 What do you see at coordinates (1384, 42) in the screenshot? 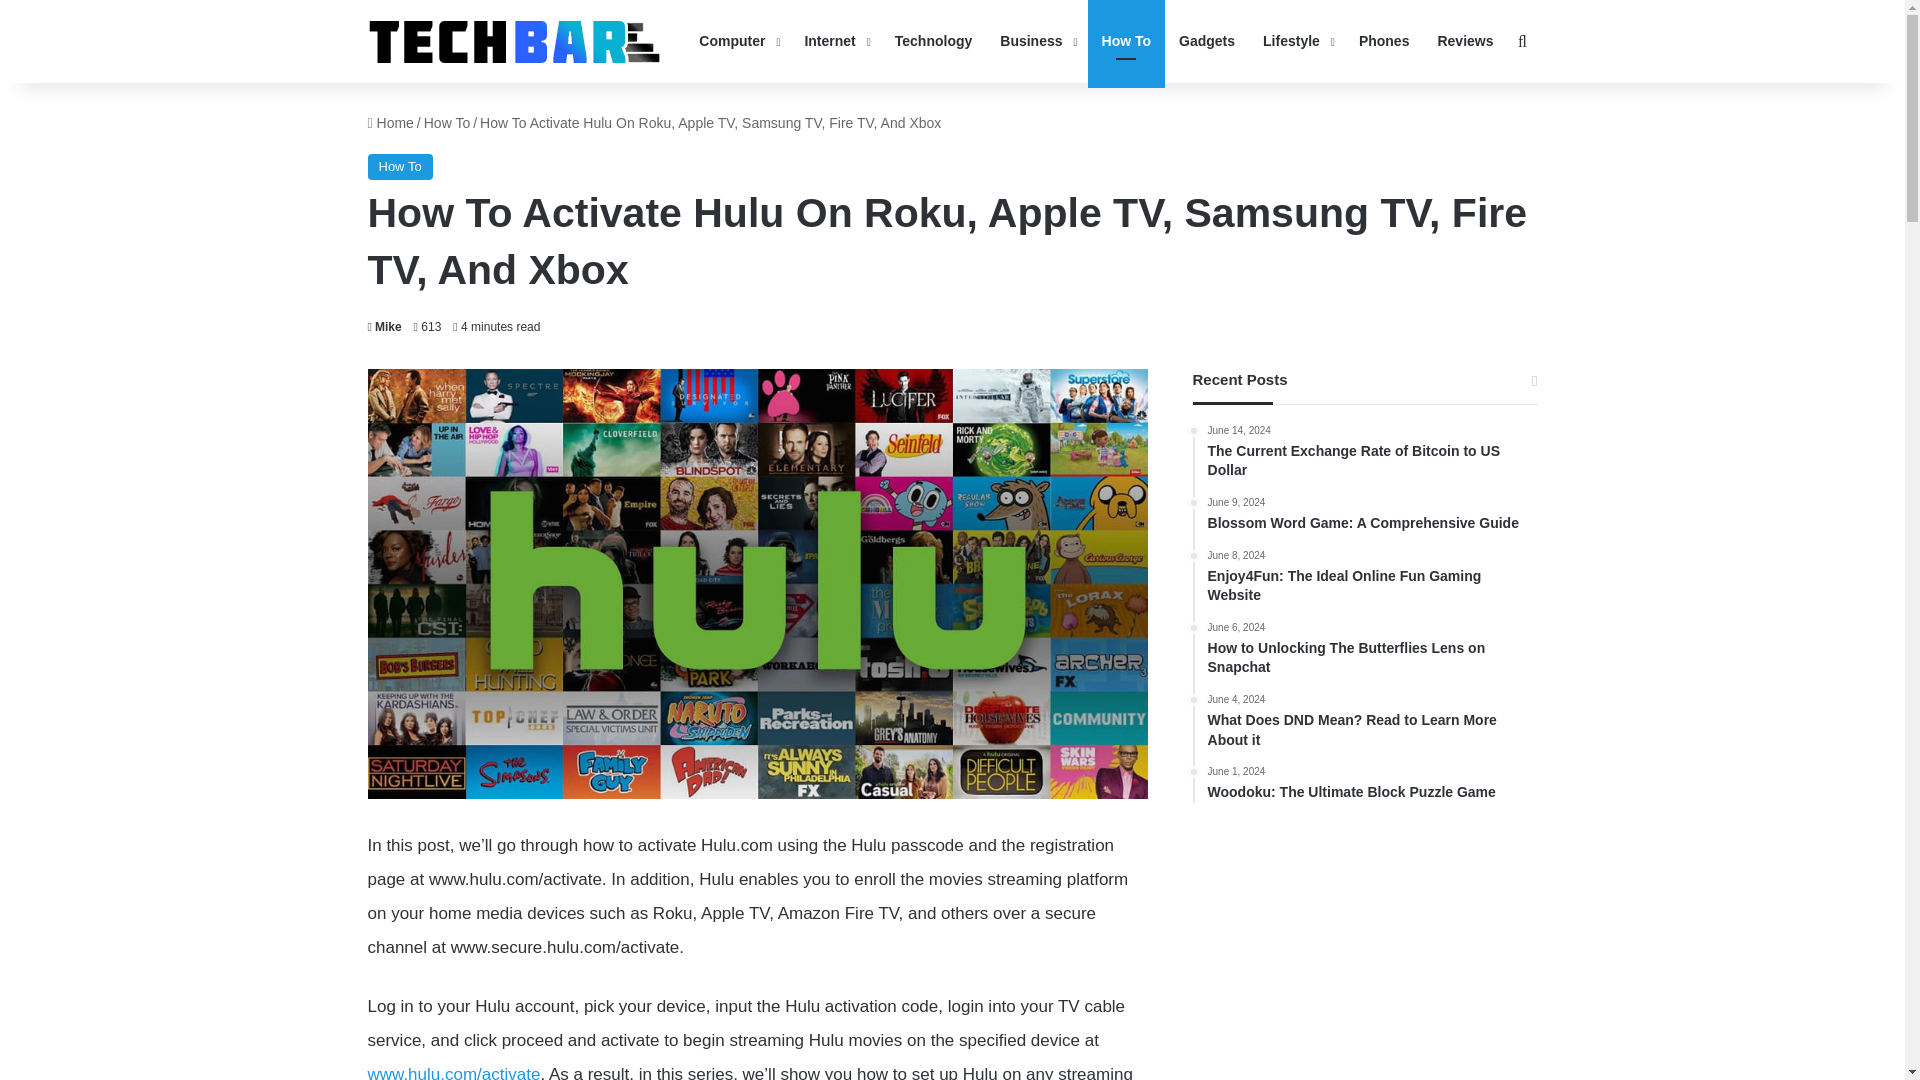
I see `Phones` at bounding box center [1384, 42].